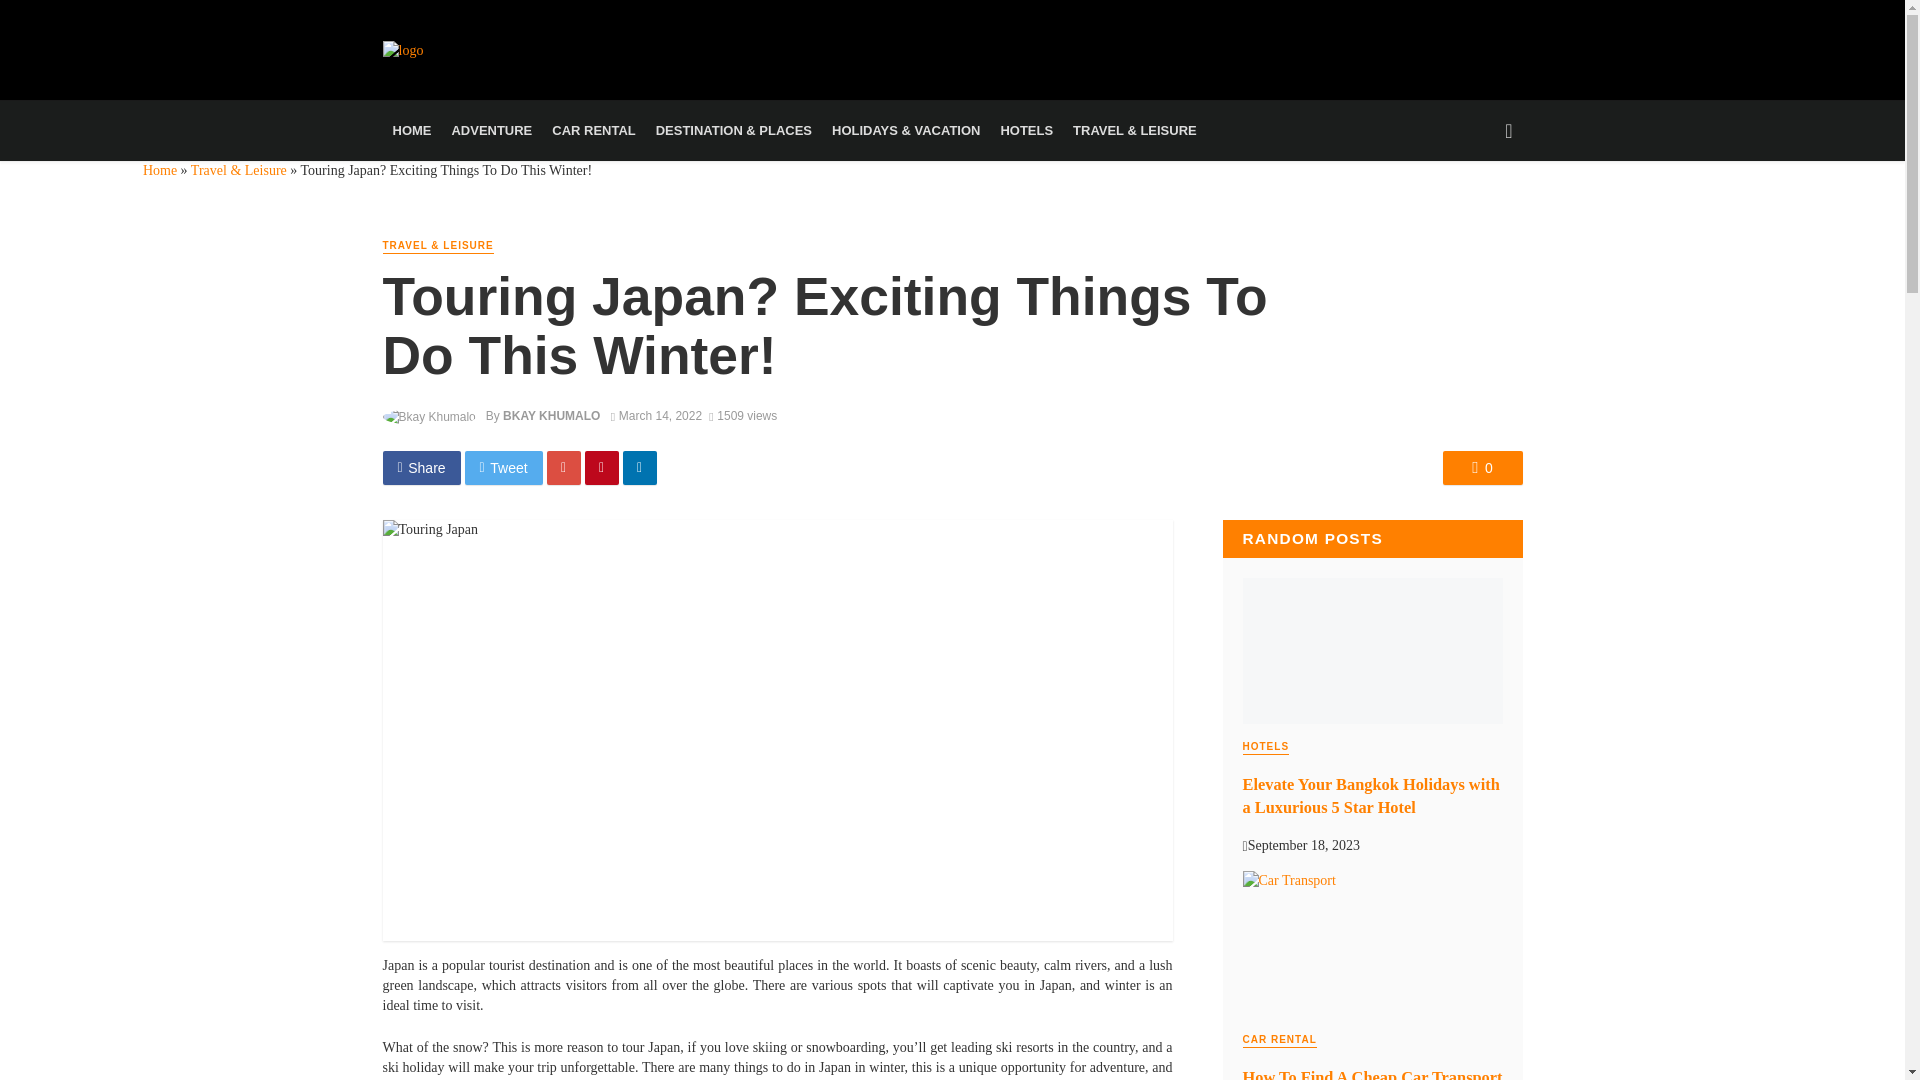 This screenshot has width=1920, height=1080. I want to click on 0 Comments, so click(1482, 468).